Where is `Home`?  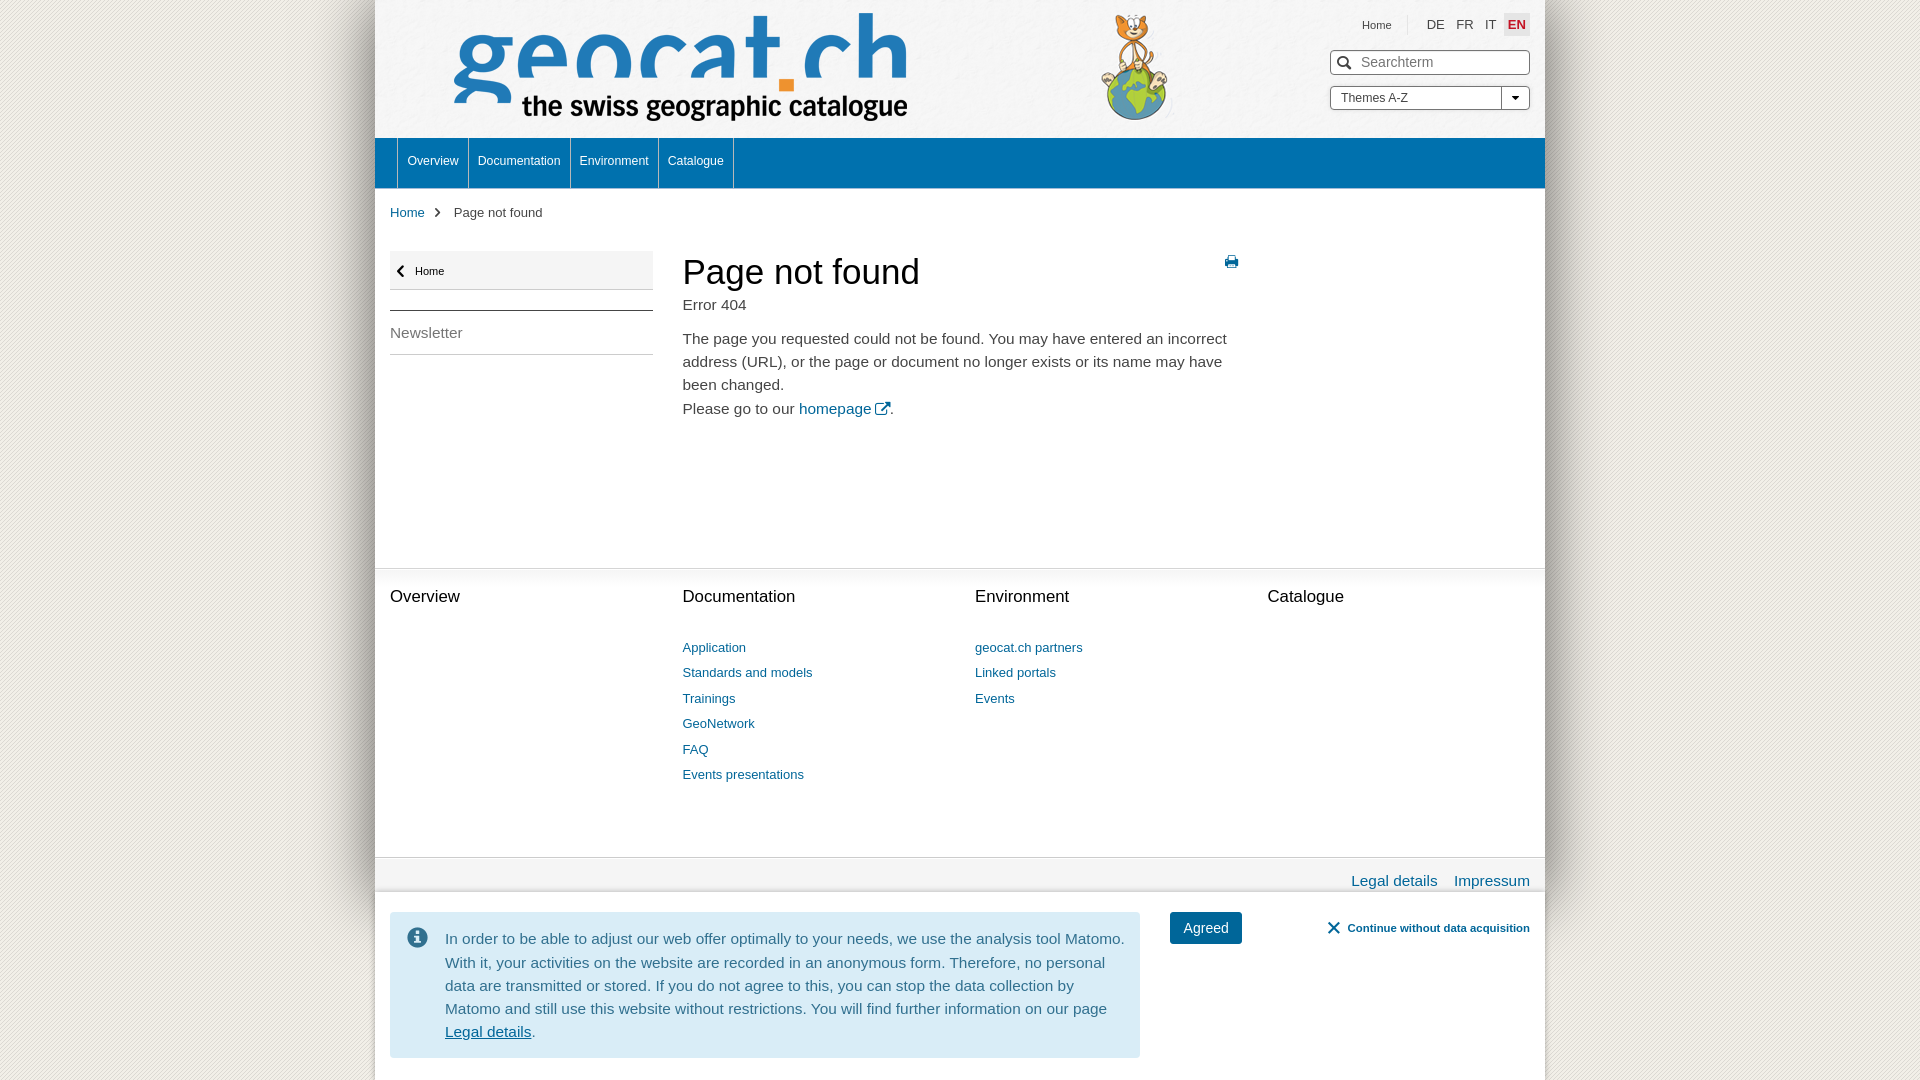
Home is located at coordinates (408, 212).